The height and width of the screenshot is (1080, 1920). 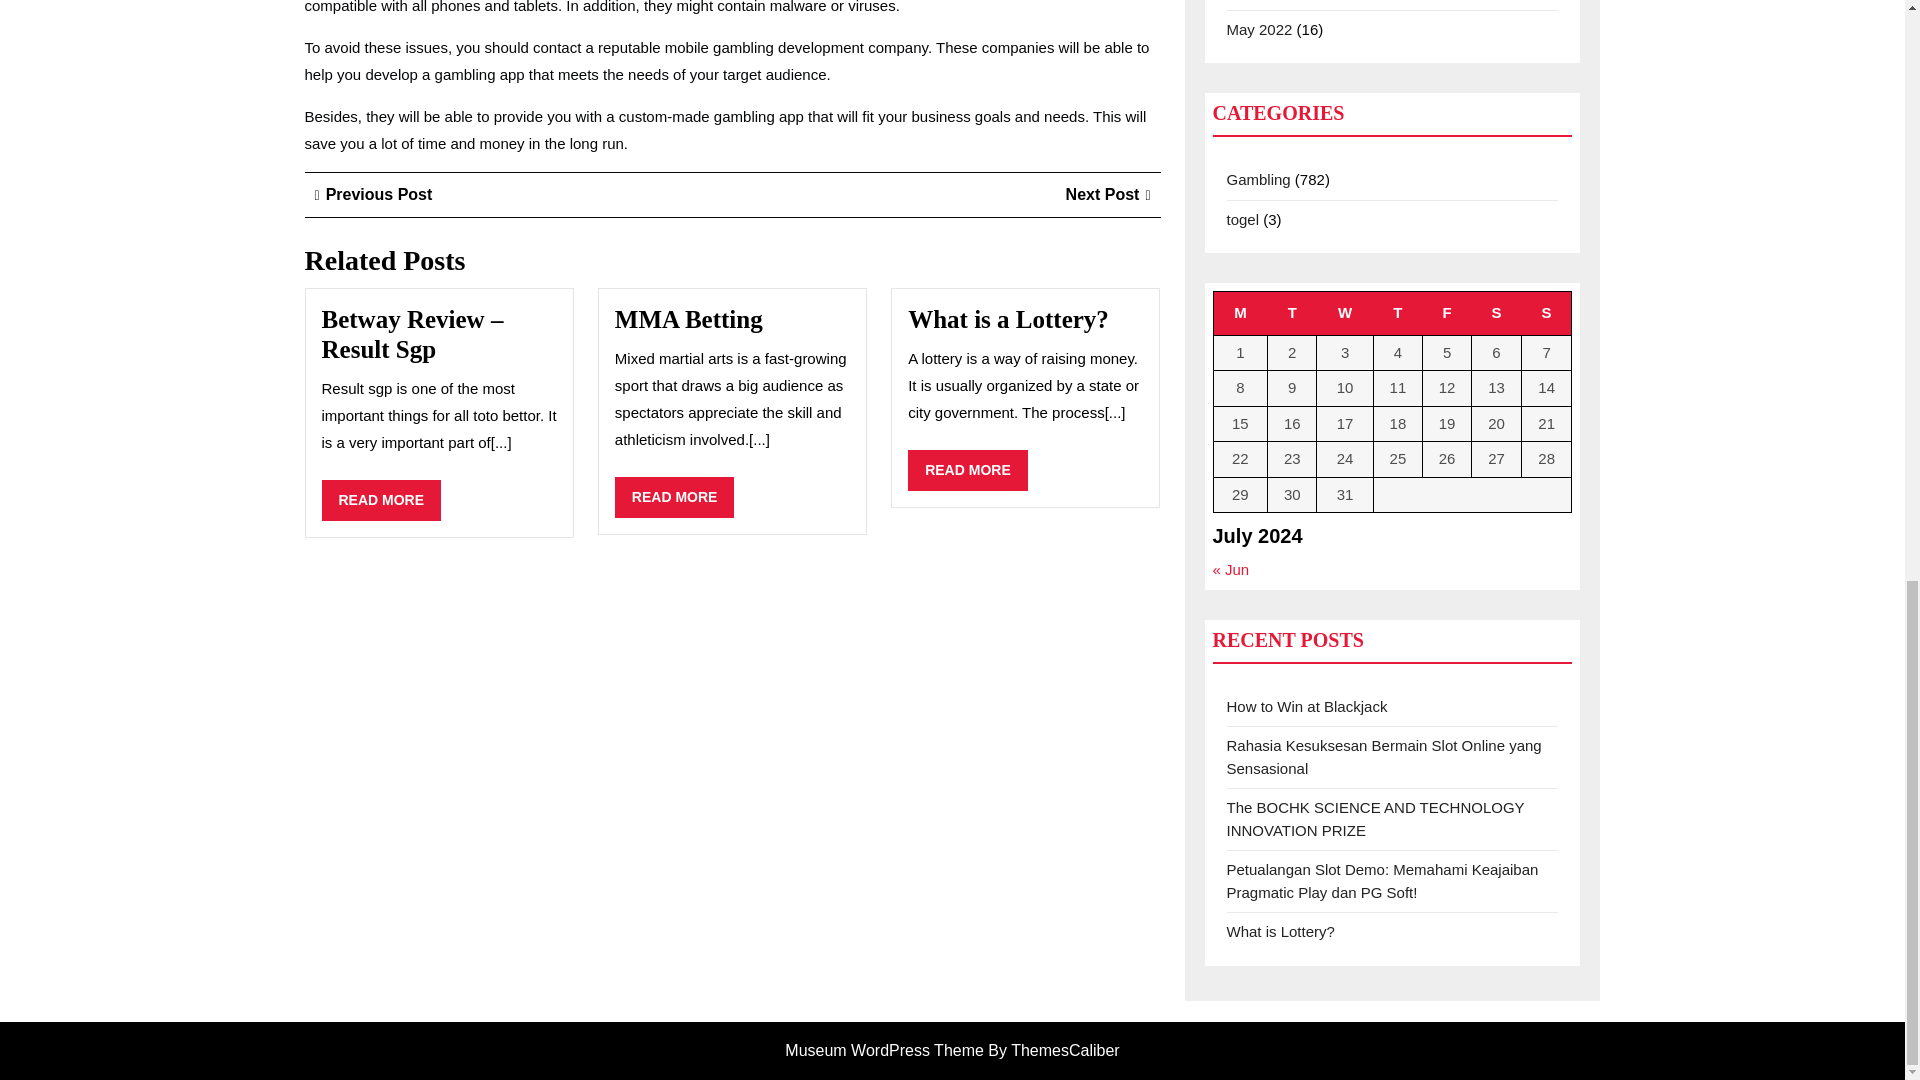 I want to click on Monday, so click(x=1240, y=312).